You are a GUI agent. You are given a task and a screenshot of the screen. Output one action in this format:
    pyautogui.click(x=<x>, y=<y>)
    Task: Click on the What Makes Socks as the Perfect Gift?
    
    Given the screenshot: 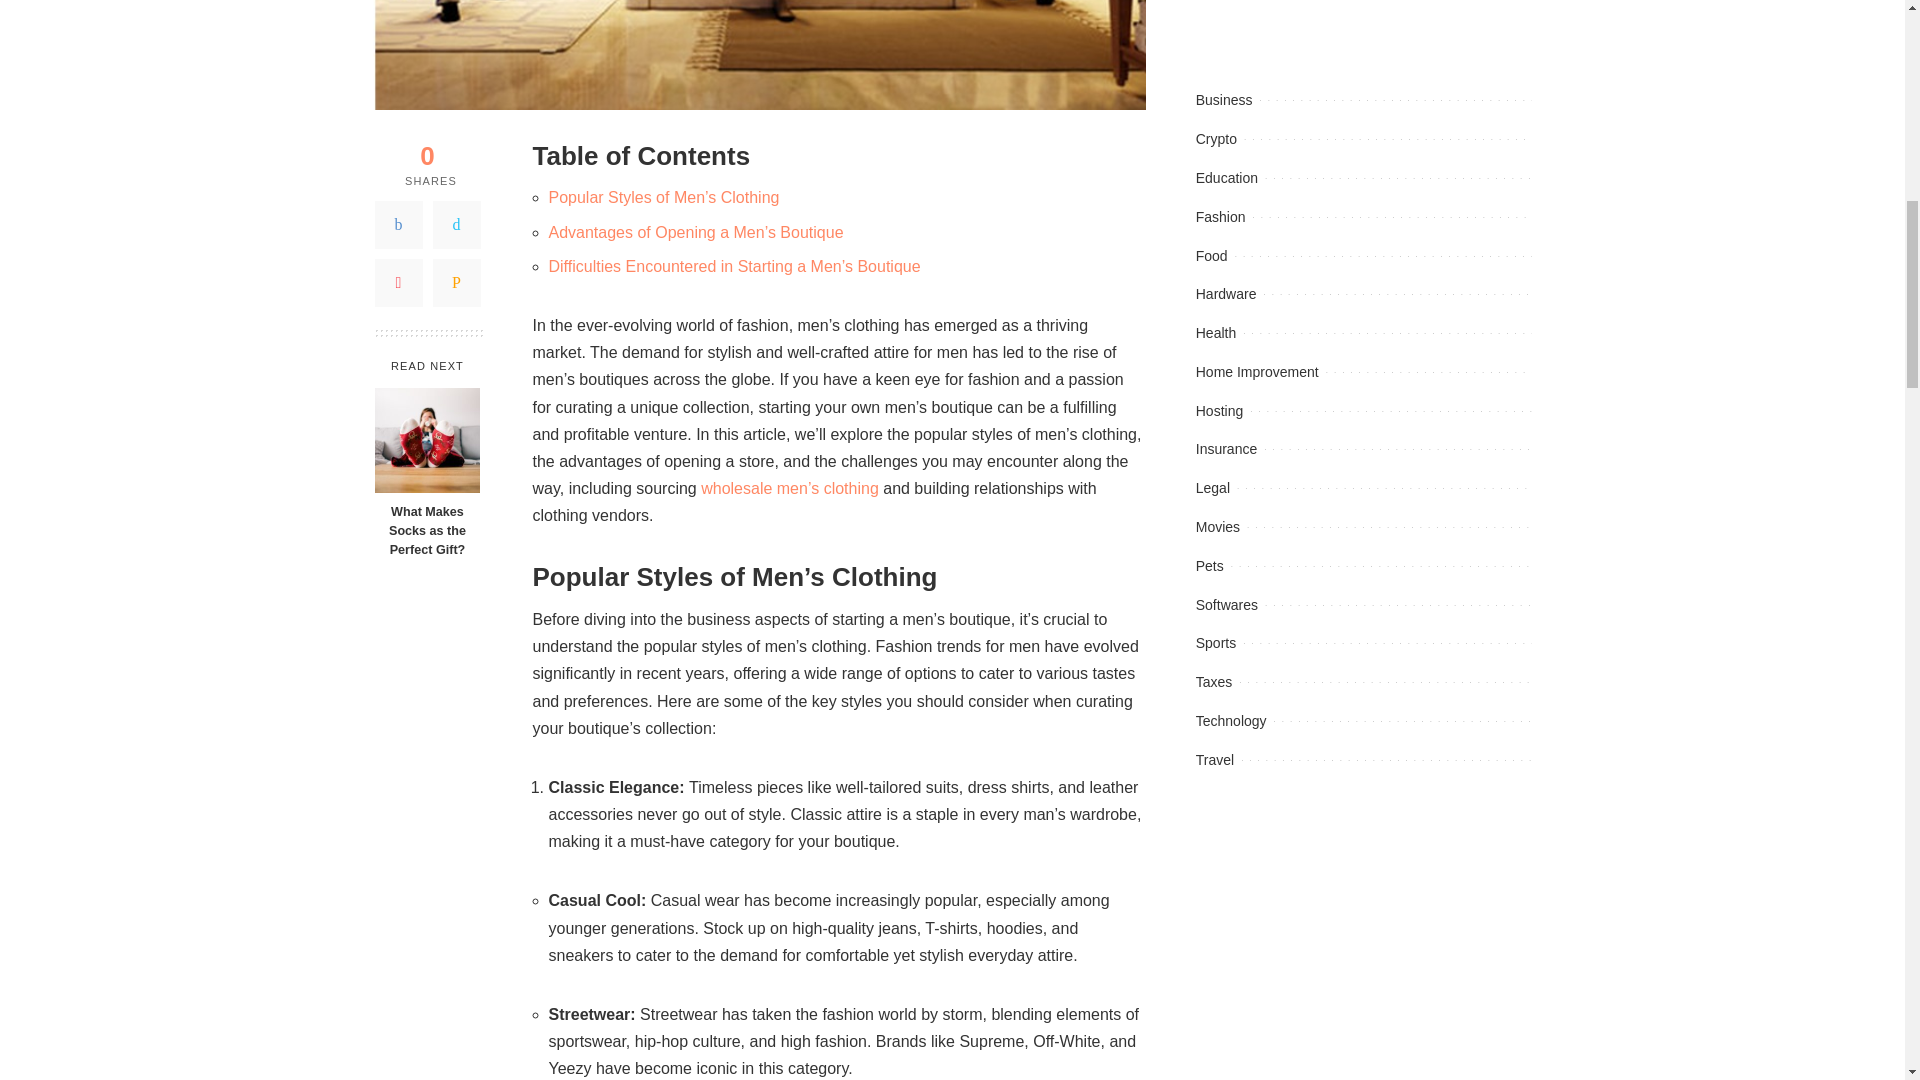 What is the action you would take?
    pyautogui.click(x=426, y=532)
    